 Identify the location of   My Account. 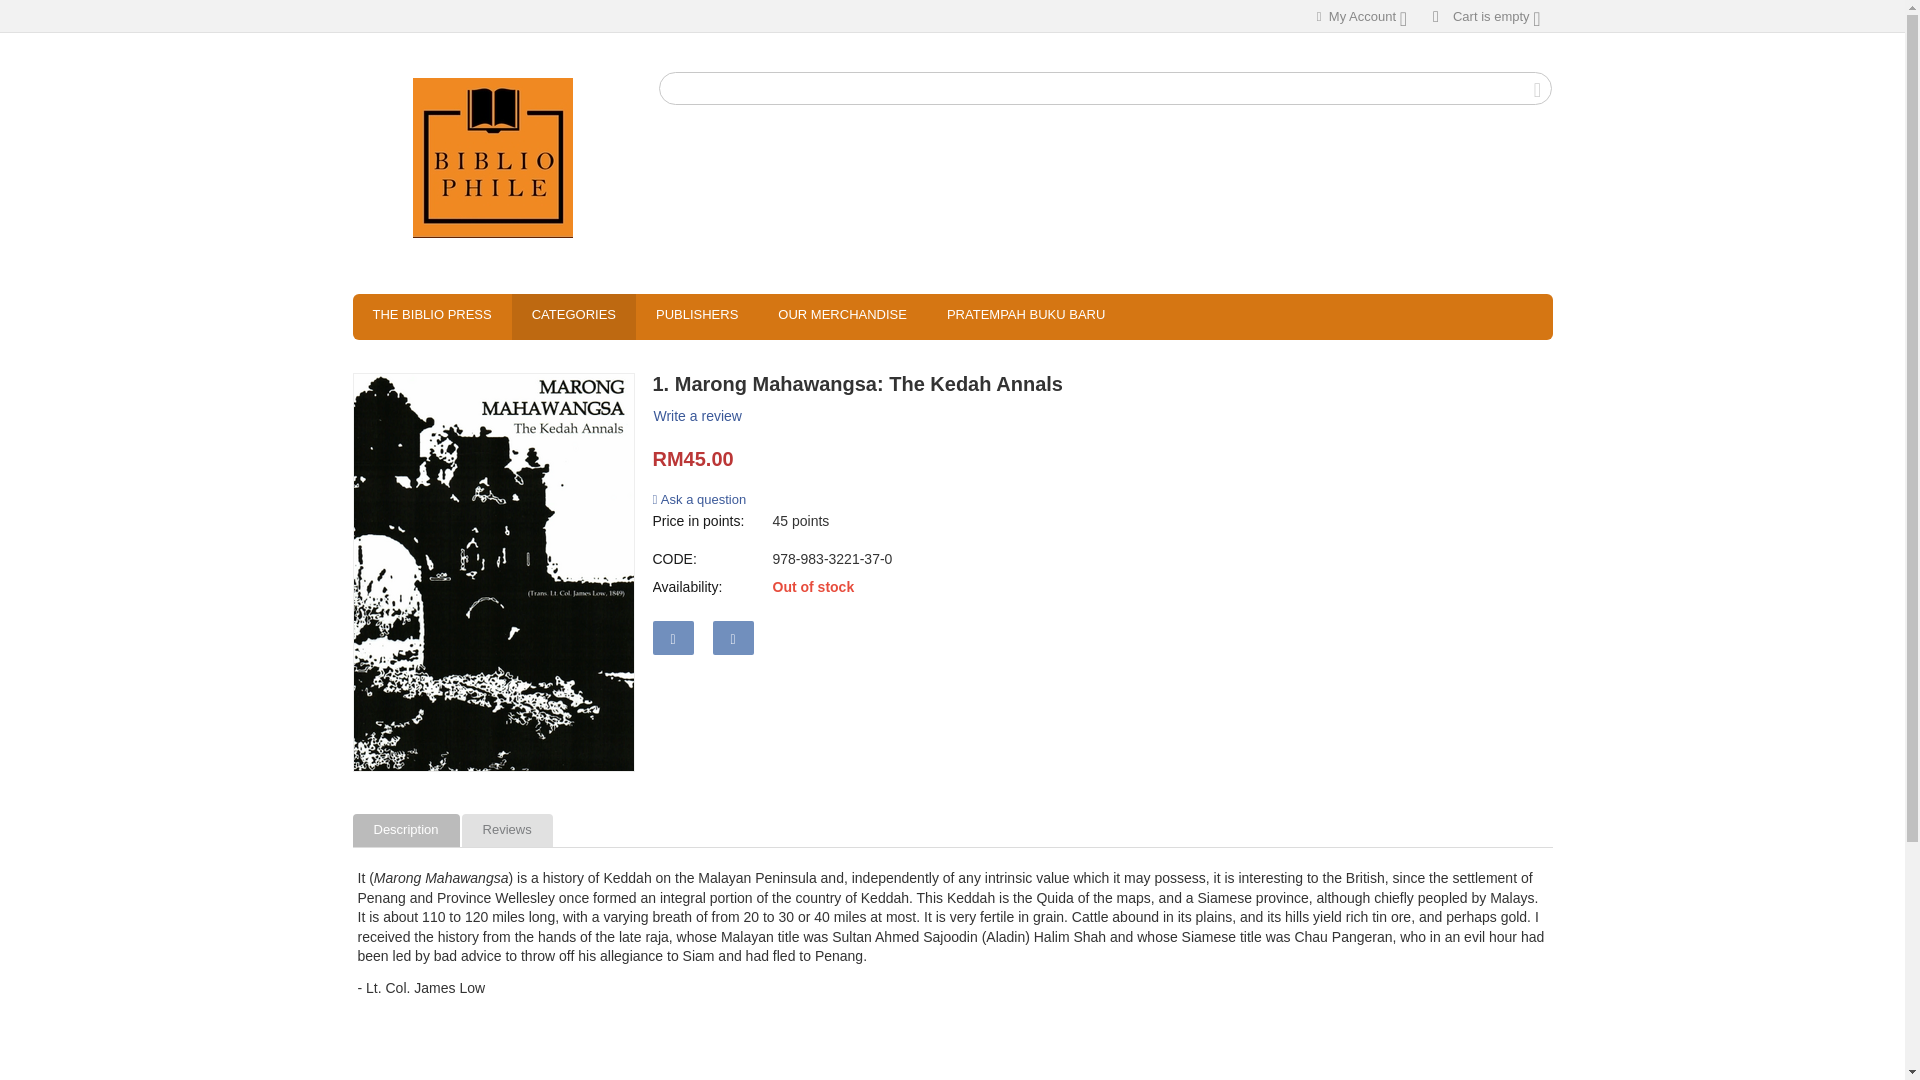
(1361, 16).